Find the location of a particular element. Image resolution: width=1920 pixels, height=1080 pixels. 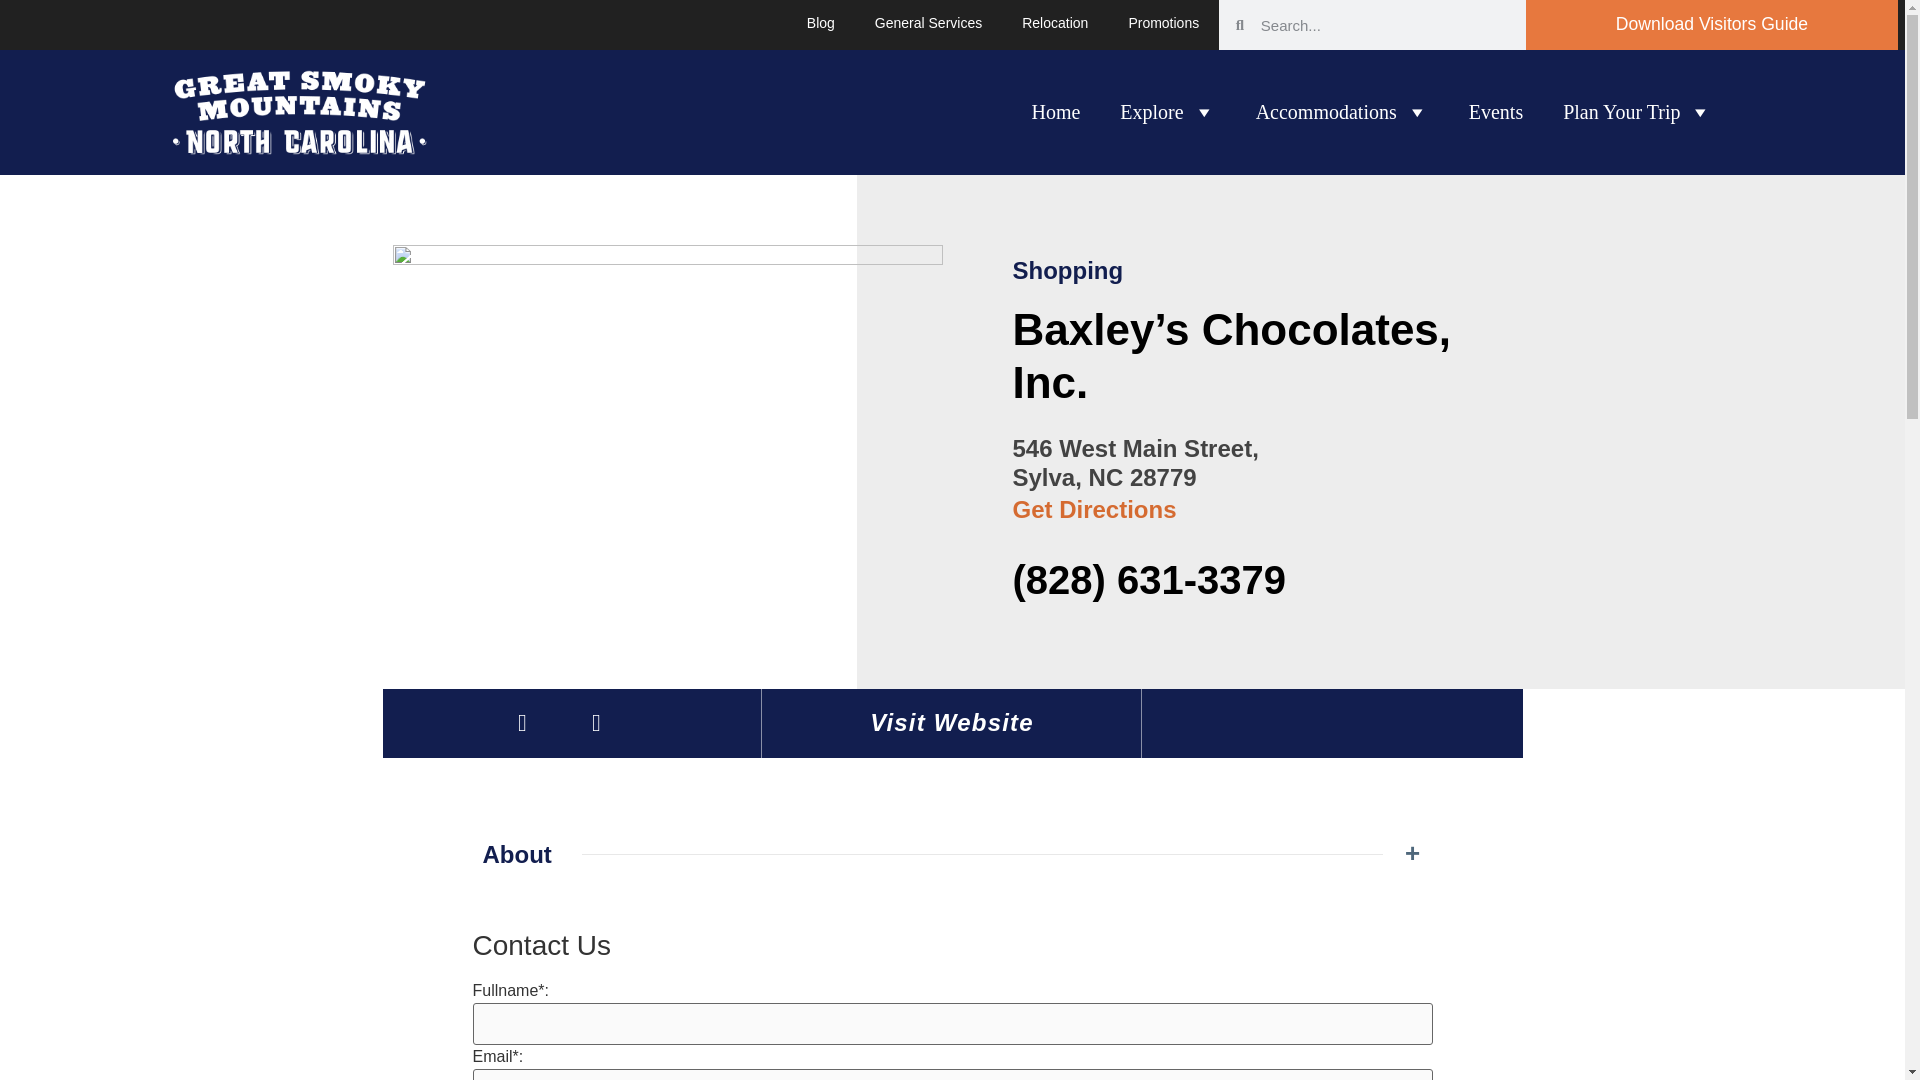

Blog is located at coordinates (820, 23).